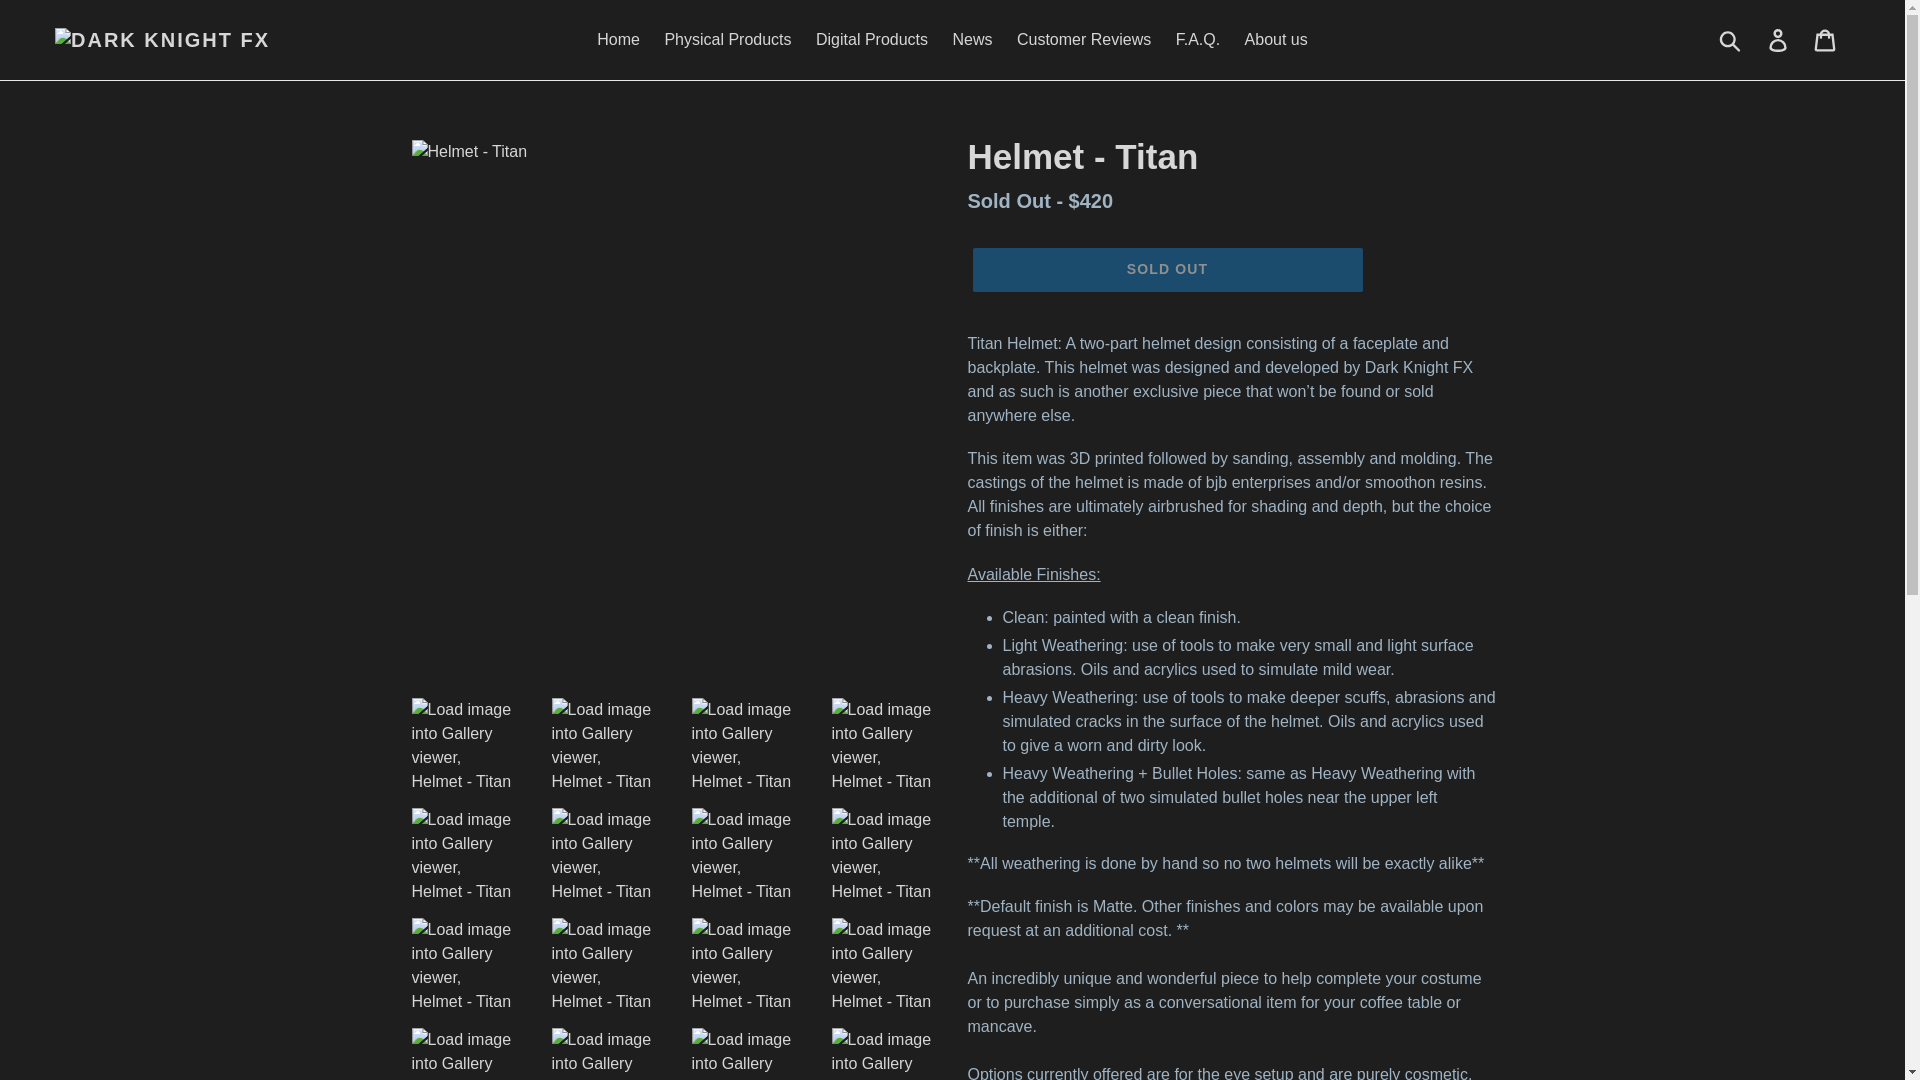 Image resolution: width=1920 pixels, height=1080 pixels. What do you see at coordinates (727, 40) in the screenshot?
I see `Physical Products` at bounding box center [727, 40].